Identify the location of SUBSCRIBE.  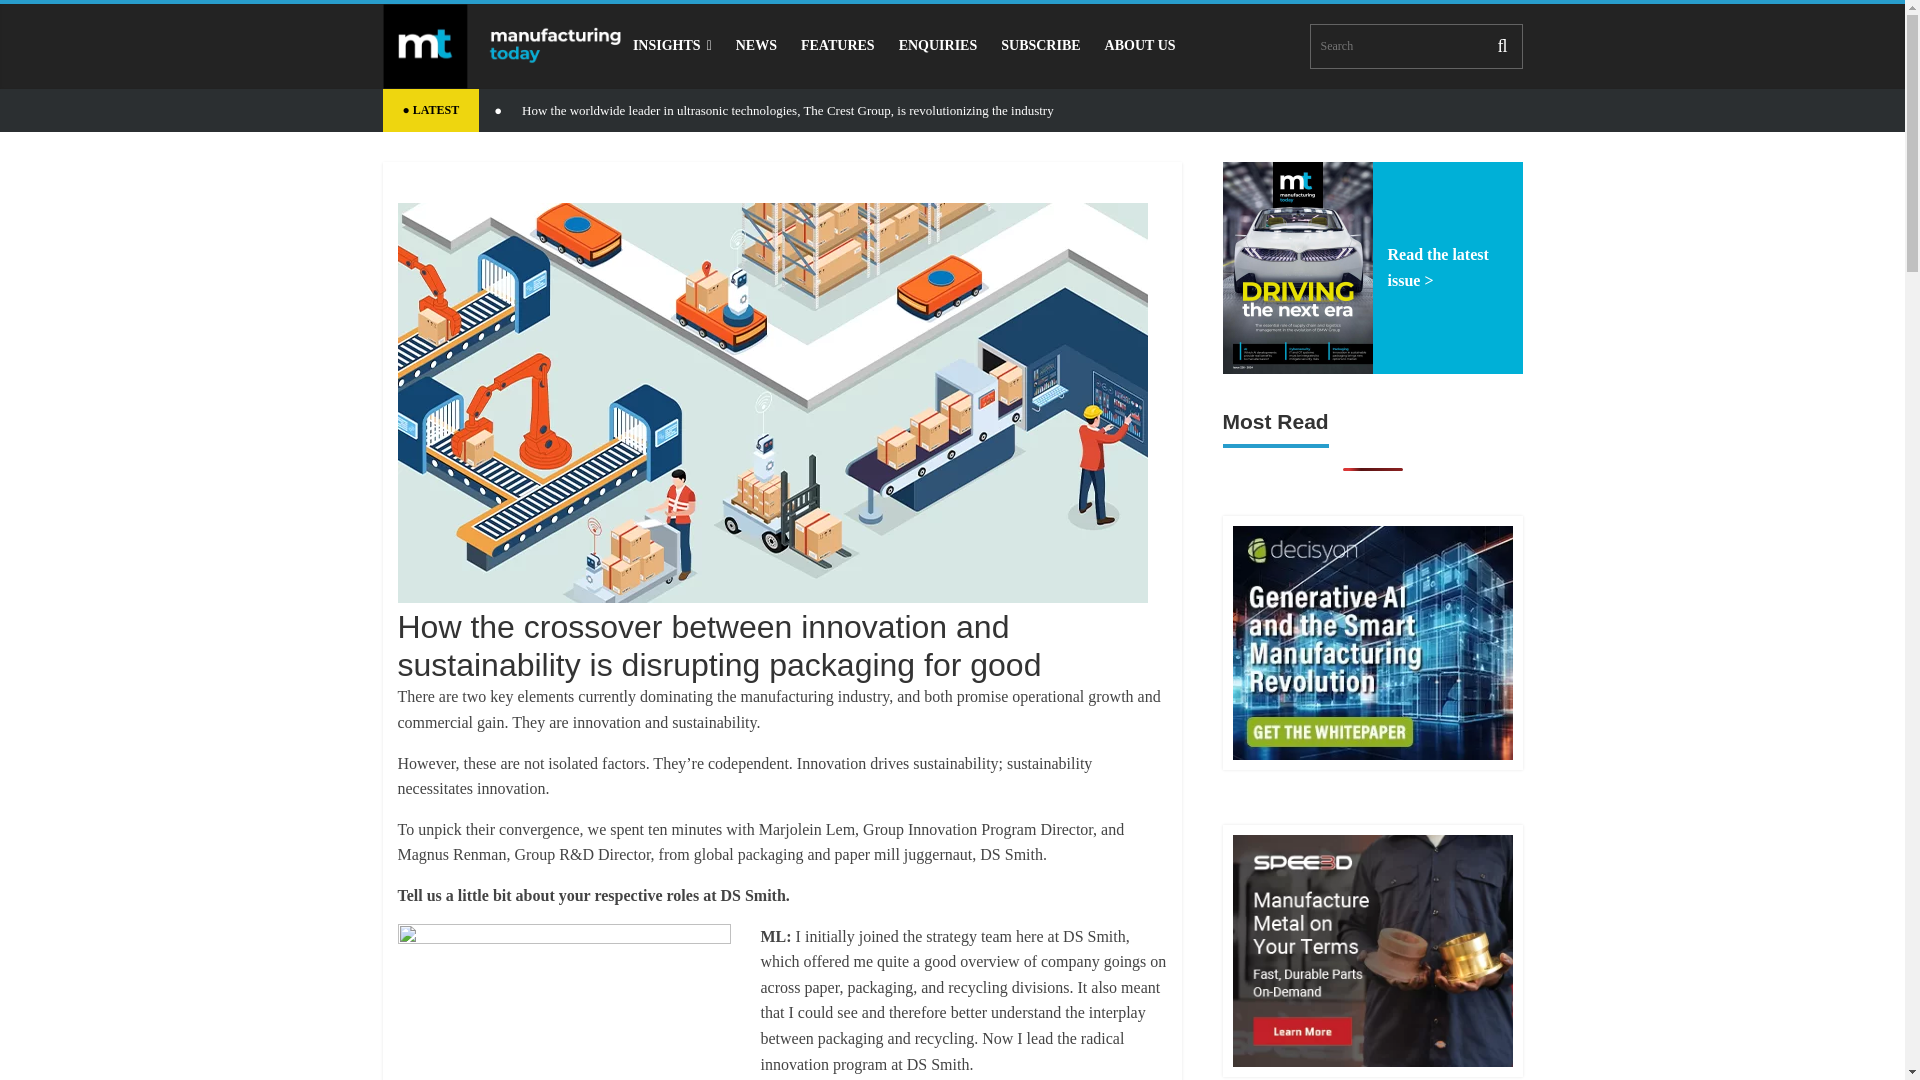
(1040, 45).